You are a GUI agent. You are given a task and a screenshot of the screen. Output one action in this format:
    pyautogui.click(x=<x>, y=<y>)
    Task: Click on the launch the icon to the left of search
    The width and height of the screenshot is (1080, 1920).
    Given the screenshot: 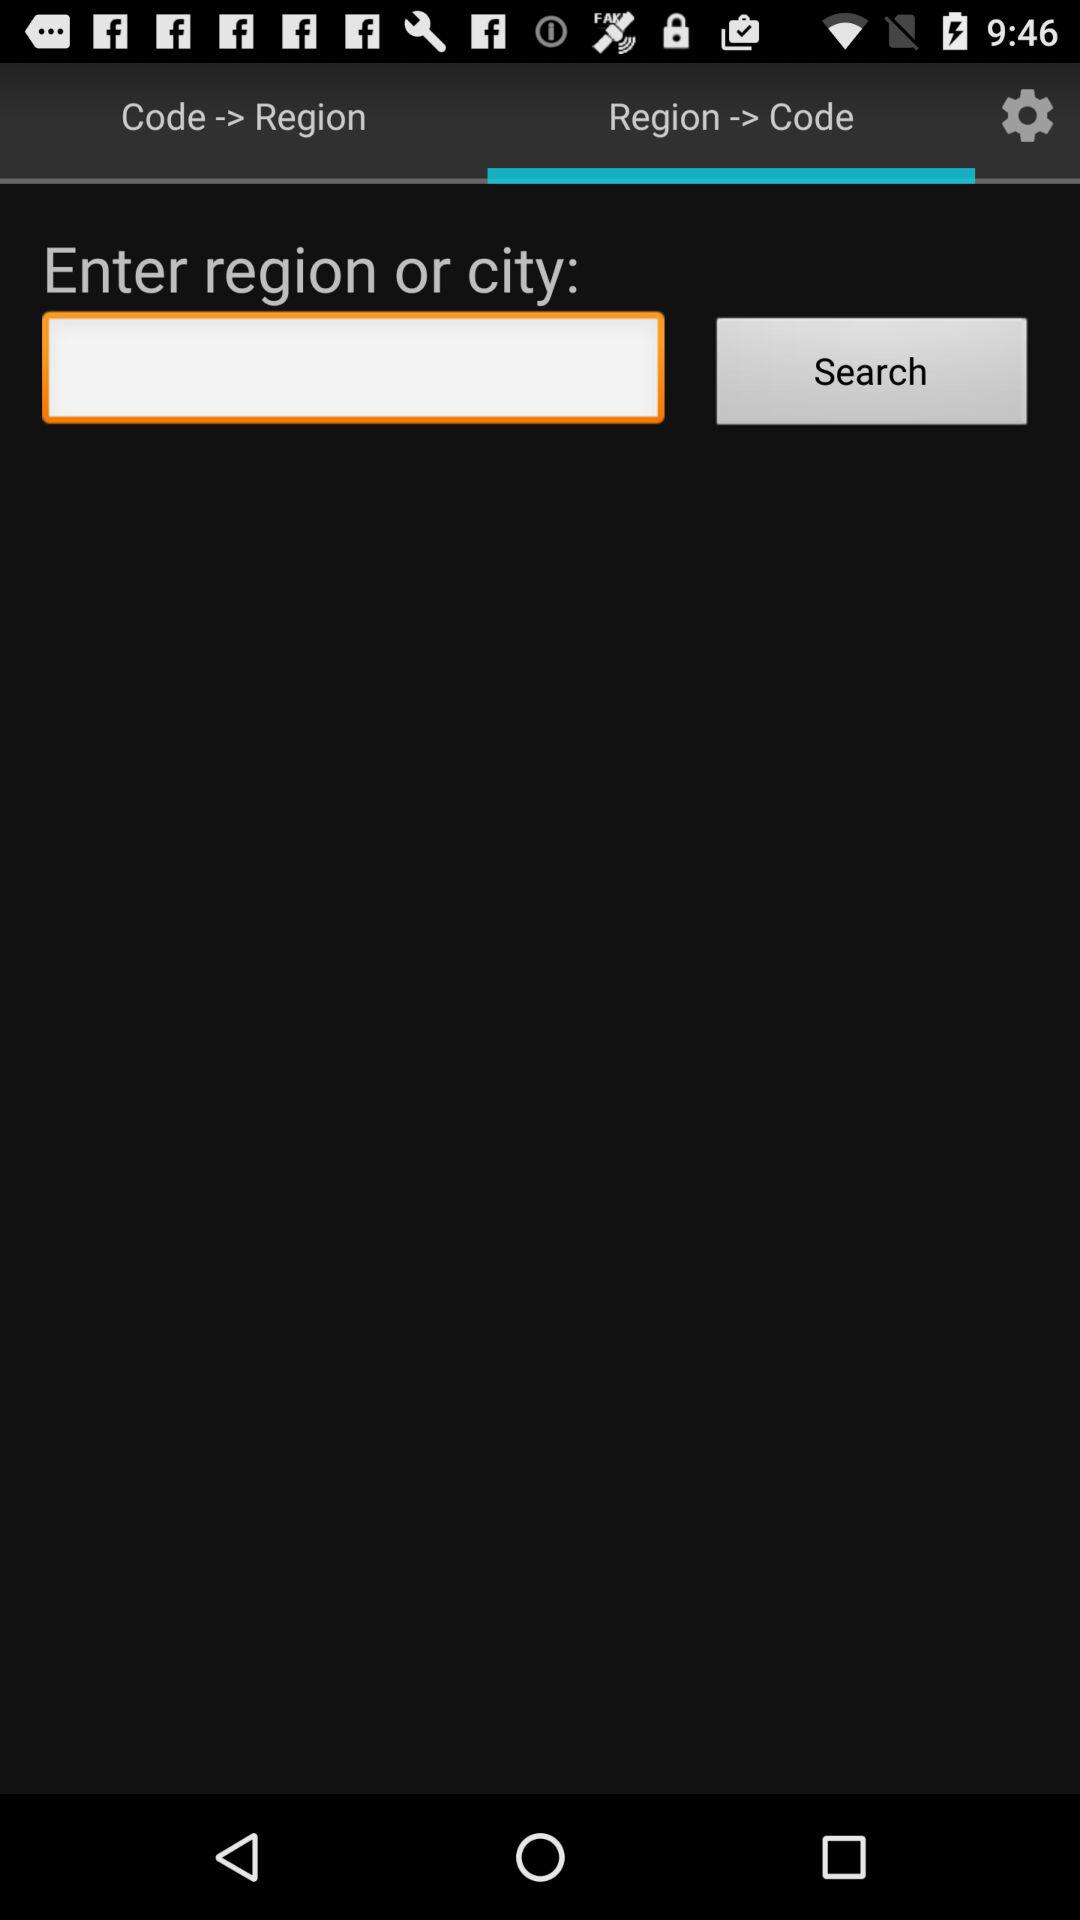 What is the action you would take?
    pyautogui.click(x=353, y=372)
    